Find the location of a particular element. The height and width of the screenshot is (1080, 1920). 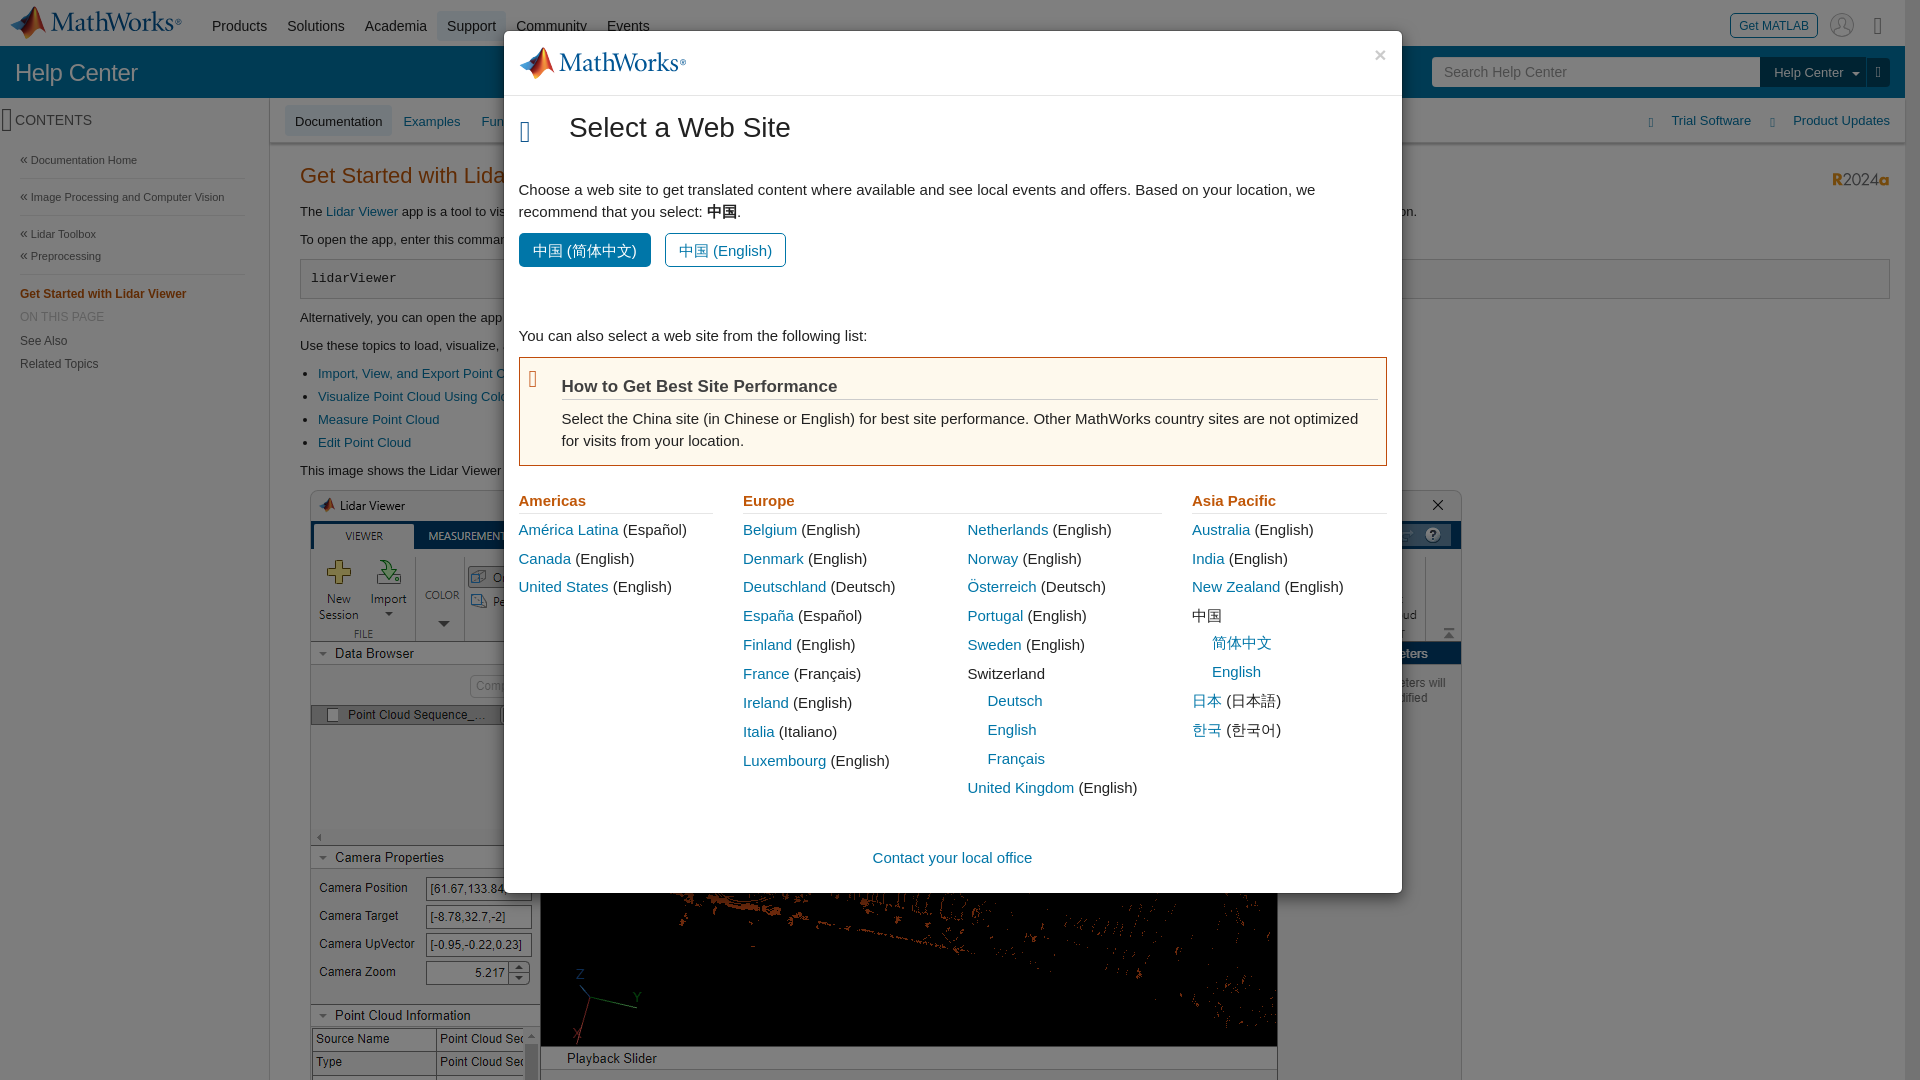

Support is located at coordinates (472, 26).